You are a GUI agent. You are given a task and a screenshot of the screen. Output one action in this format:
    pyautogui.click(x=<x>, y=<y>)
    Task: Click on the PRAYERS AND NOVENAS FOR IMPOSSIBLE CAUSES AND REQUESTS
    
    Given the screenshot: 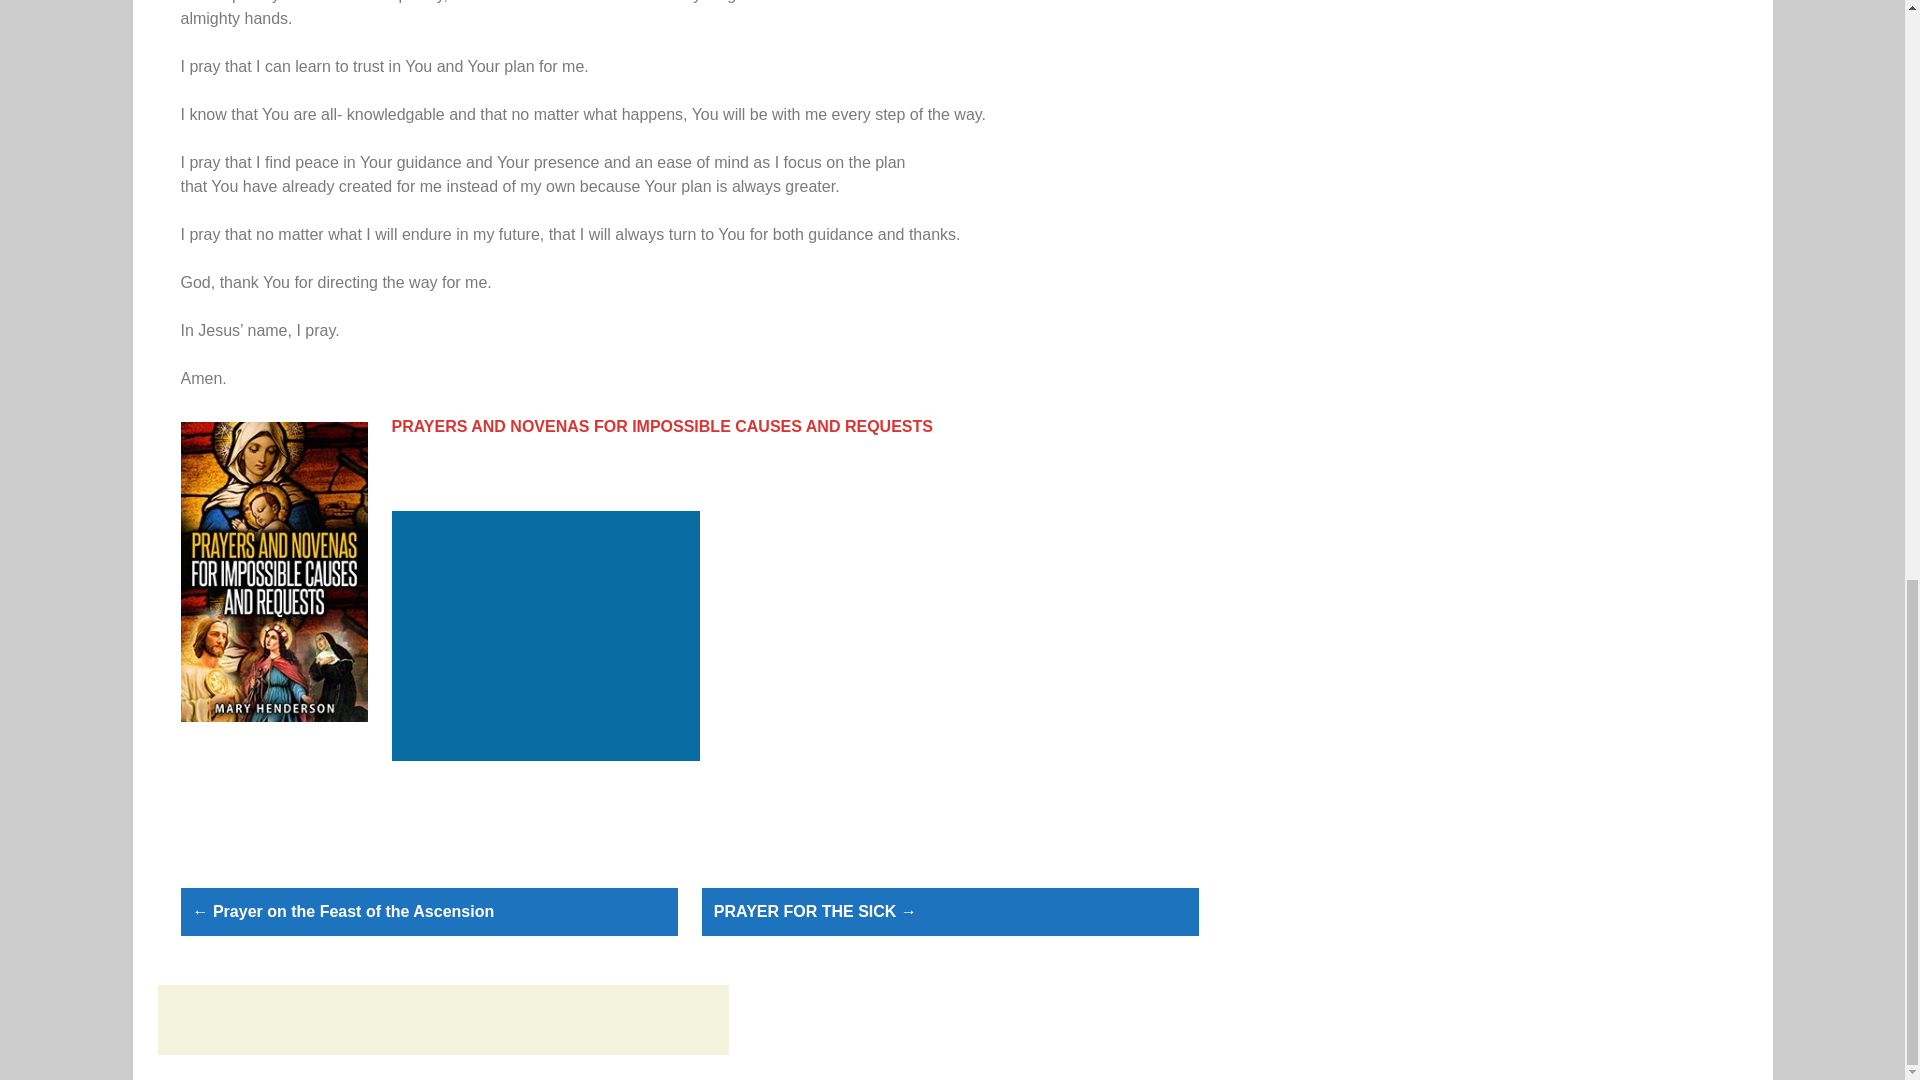 What is the action you would take?
    pyautogui.click(x=662, y=426)
    